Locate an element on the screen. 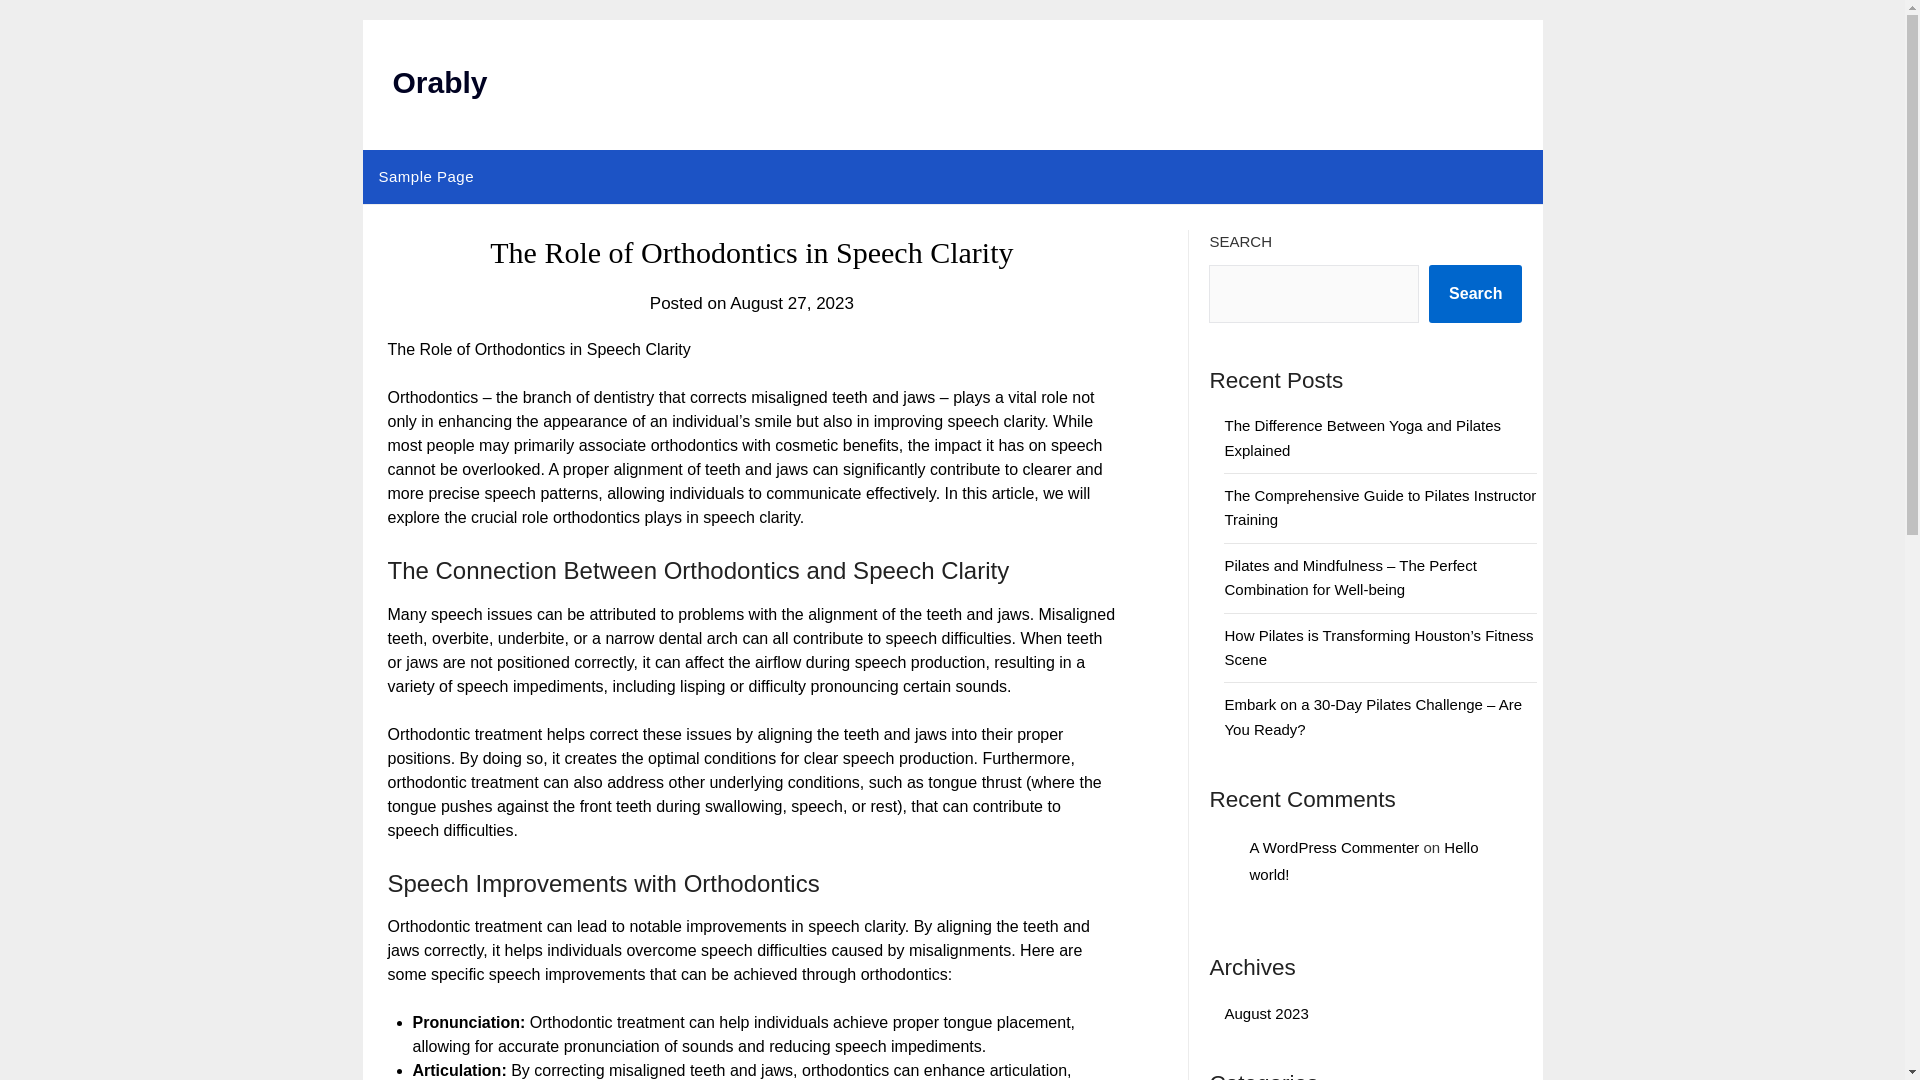 The height and width of the screenshot is (1080, 1920). Search is located at coordinates (1475, 293).